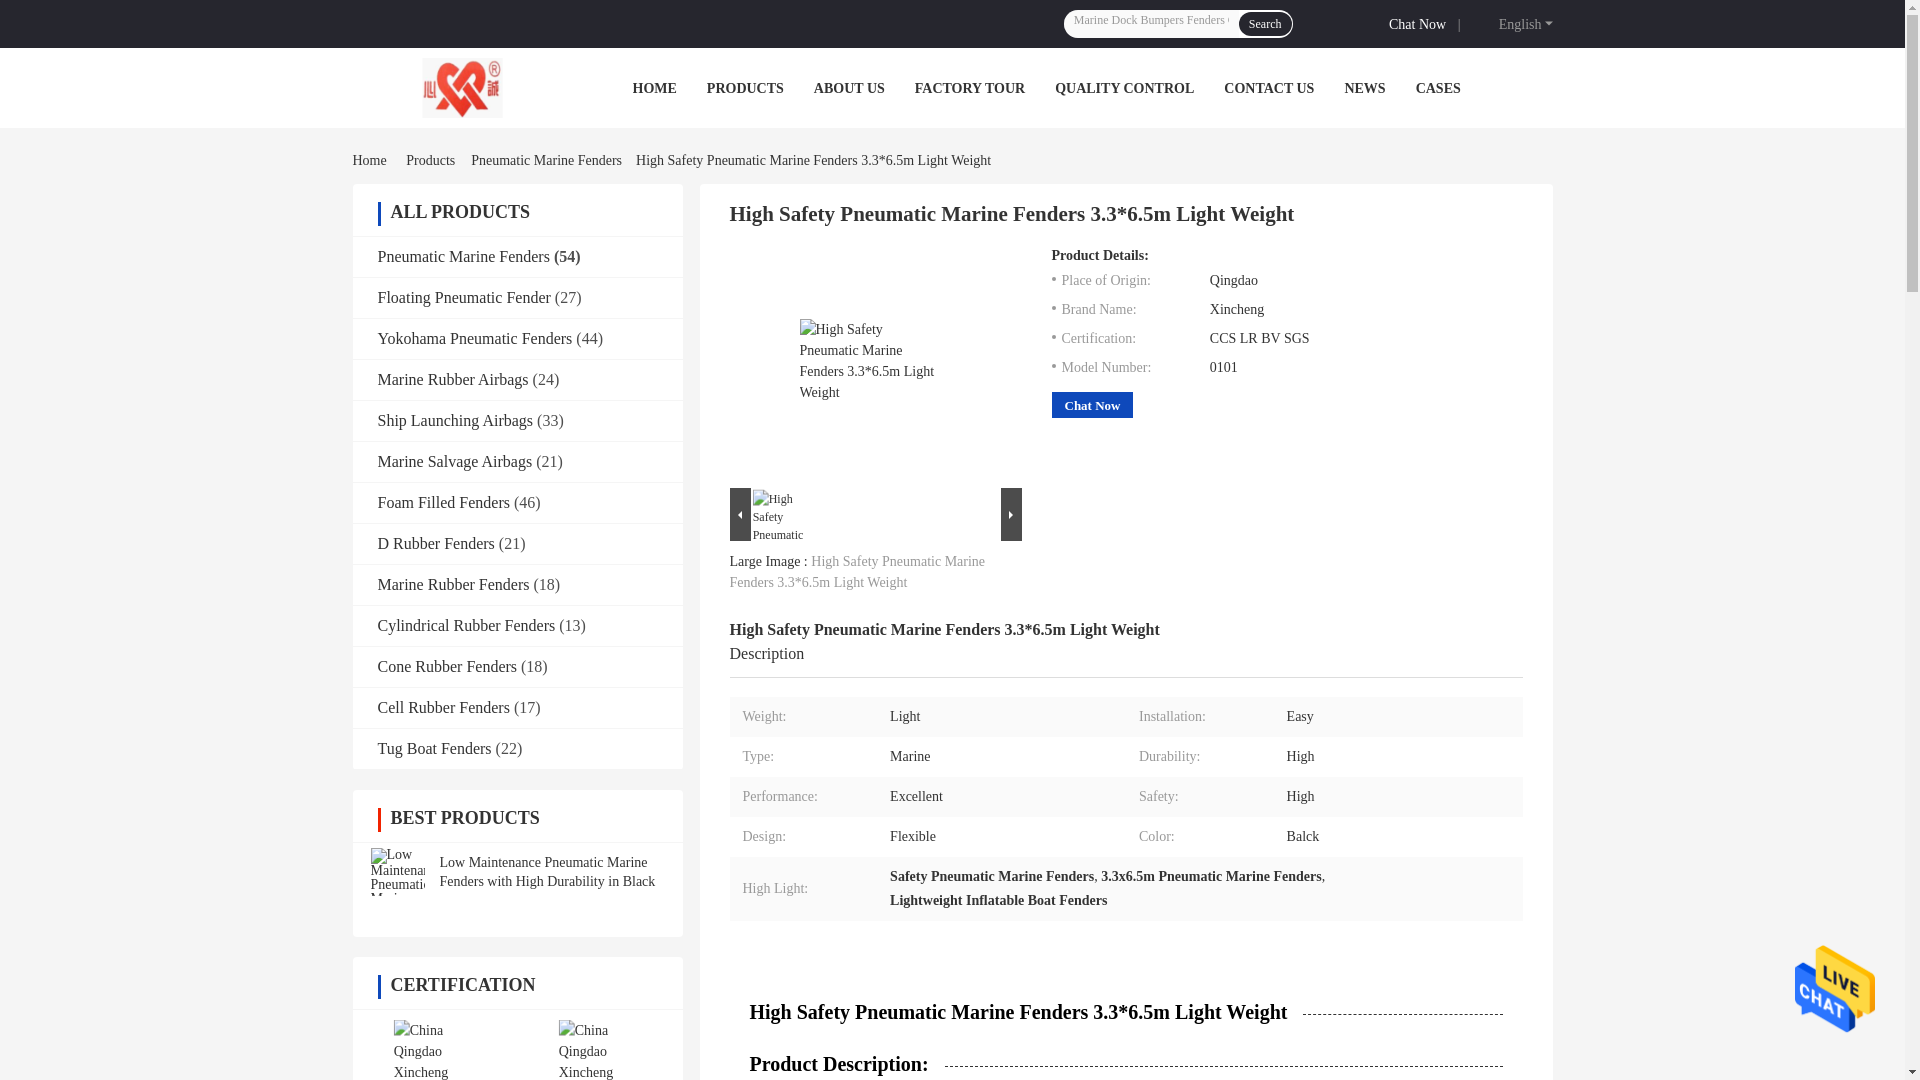 The width and height of the screenshot is (1920, 1080). I want to click on Floating Pneumatic Fender, so click(464, 297).